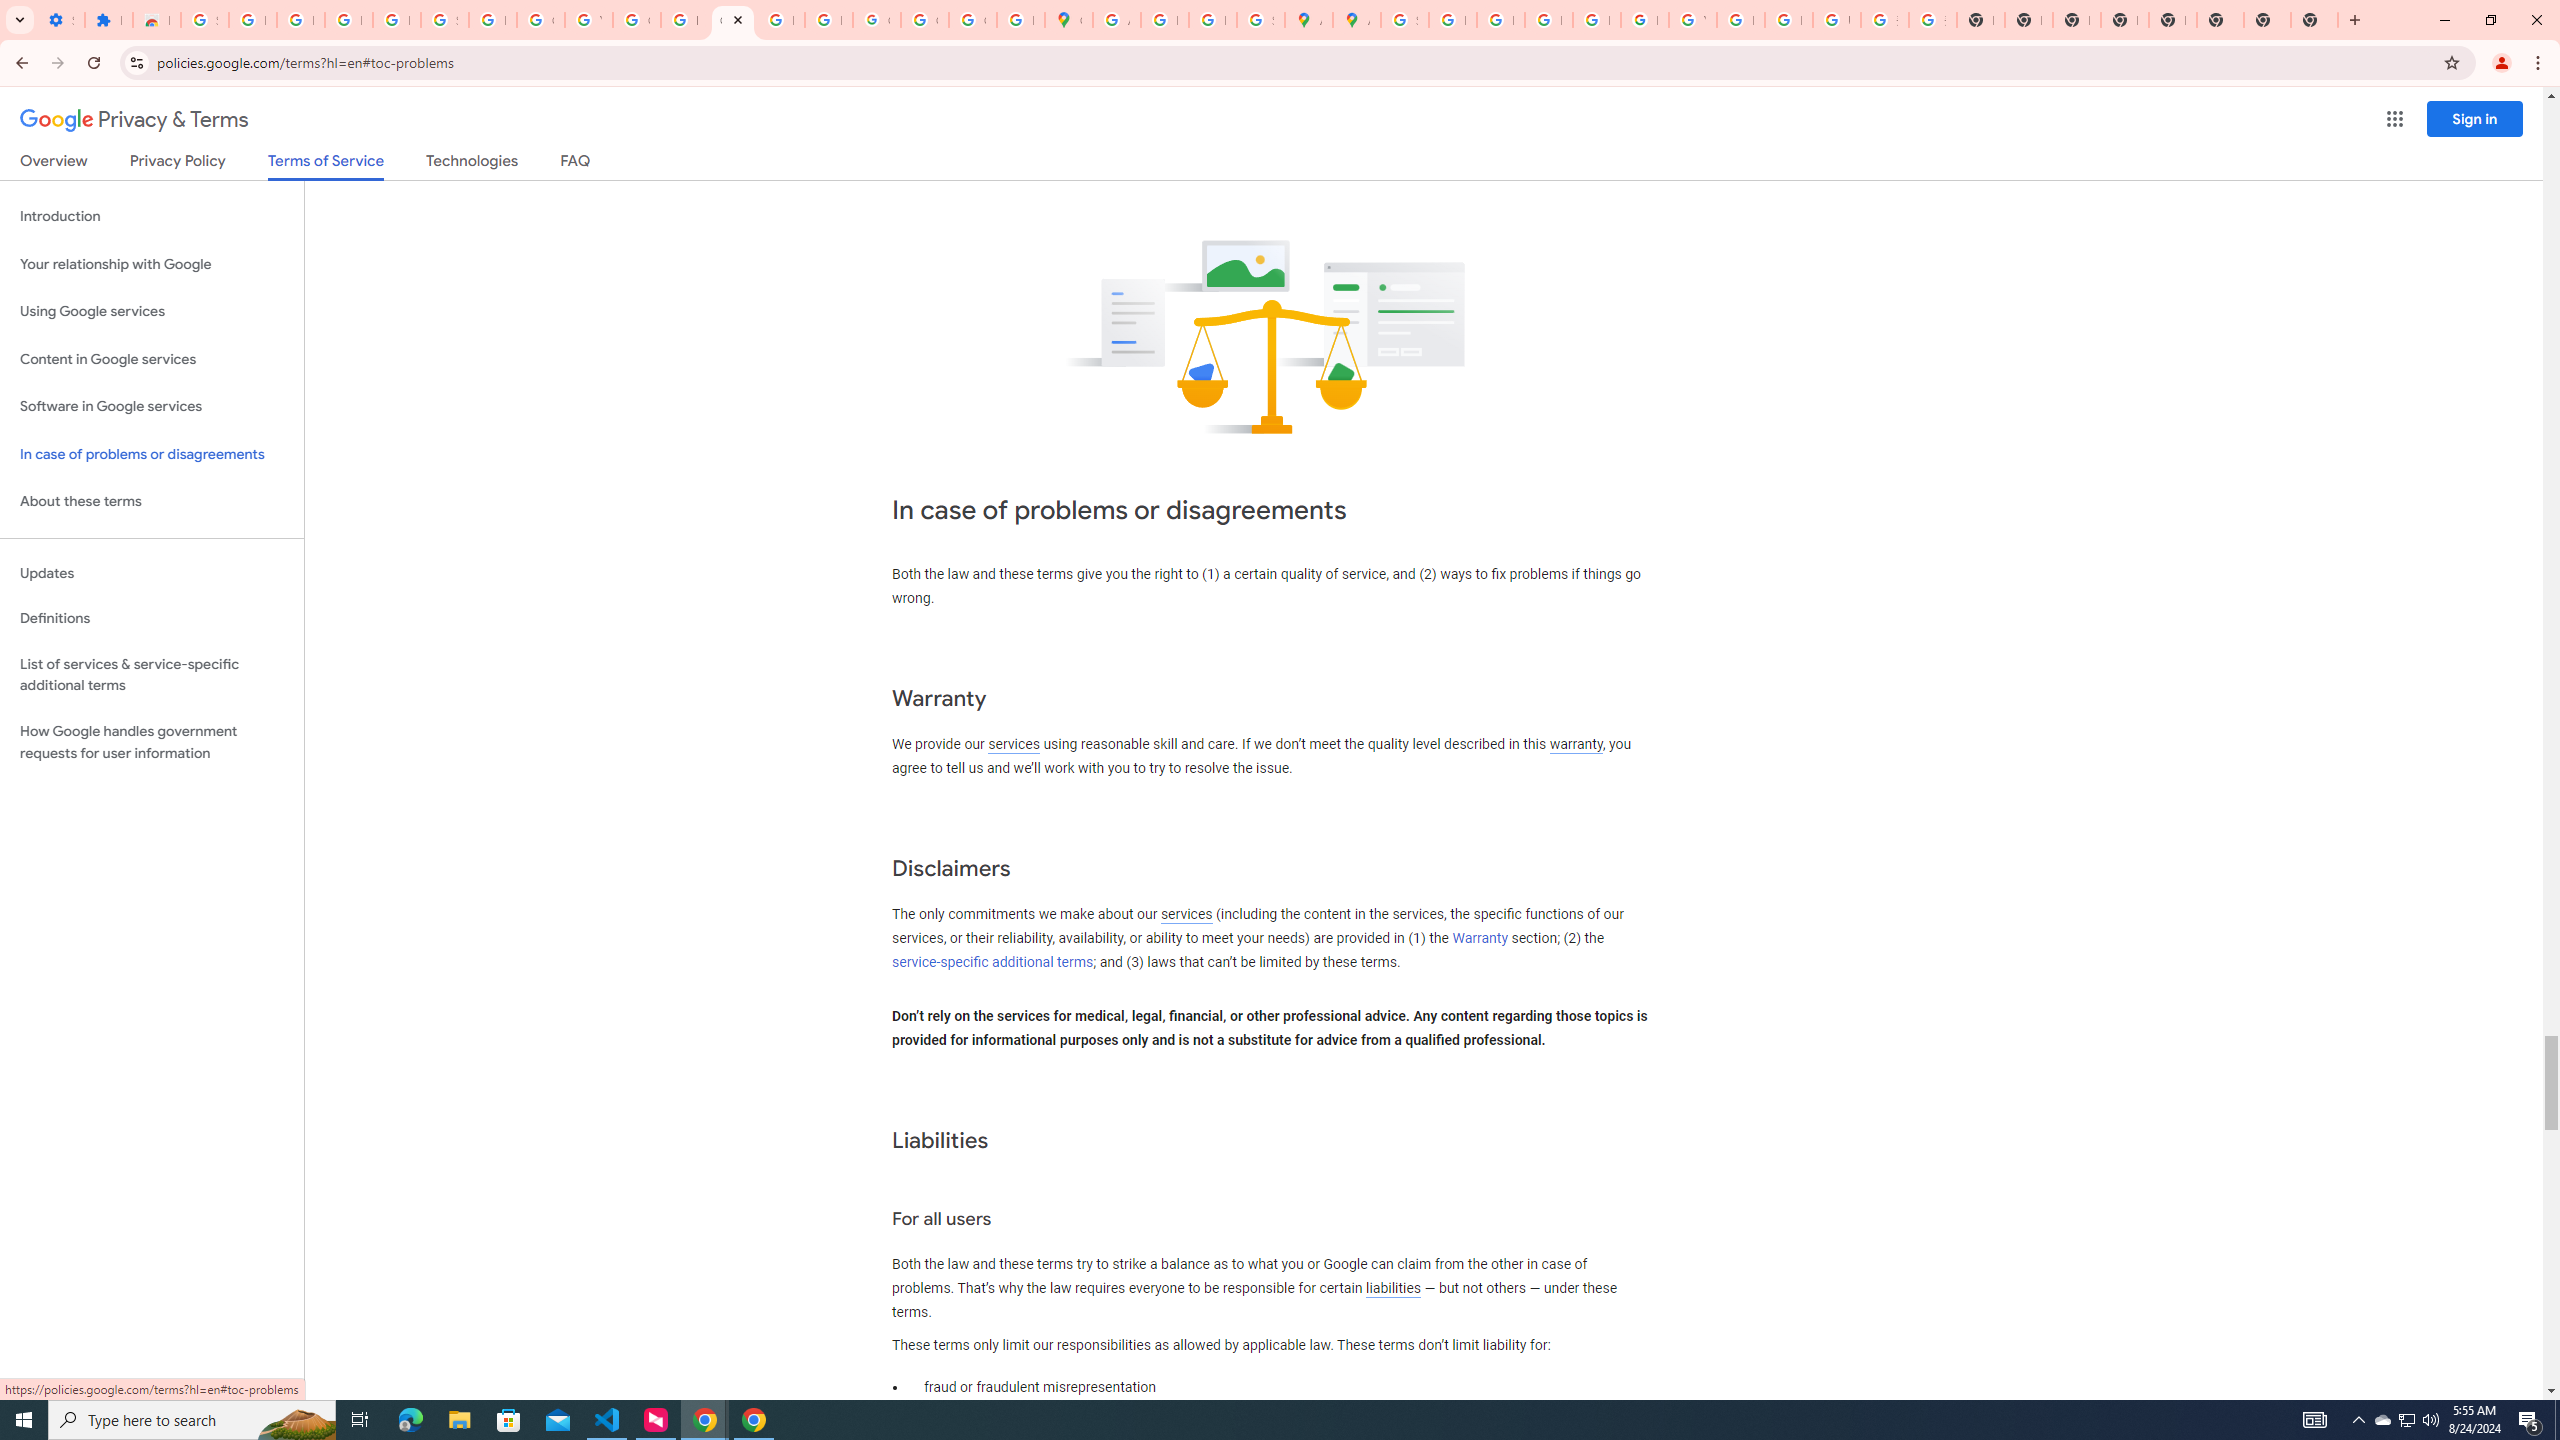 The height and width of the screenshot is (1440, 2560). I want to click on YouTube, so click(1692, 20).